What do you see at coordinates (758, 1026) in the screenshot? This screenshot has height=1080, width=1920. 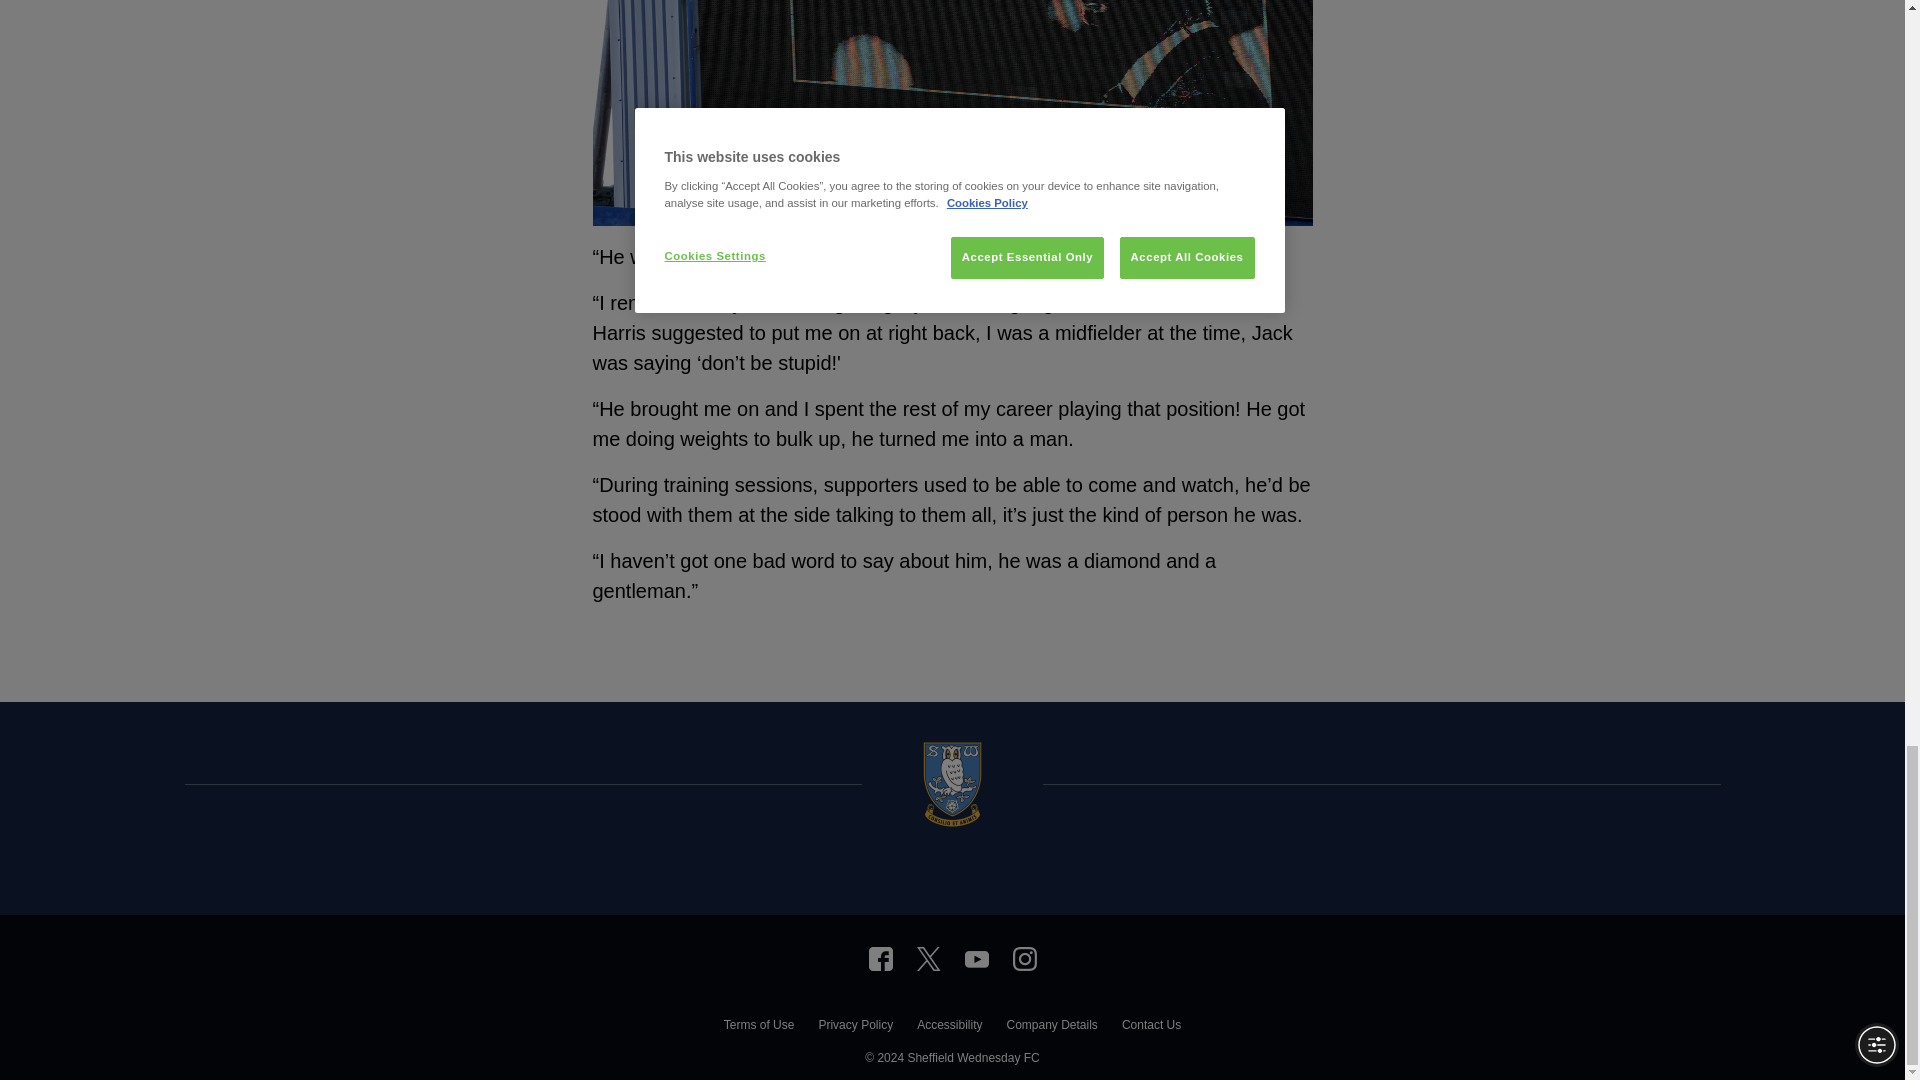 I see `Terms of Use` at bounding box center [758, 1026].